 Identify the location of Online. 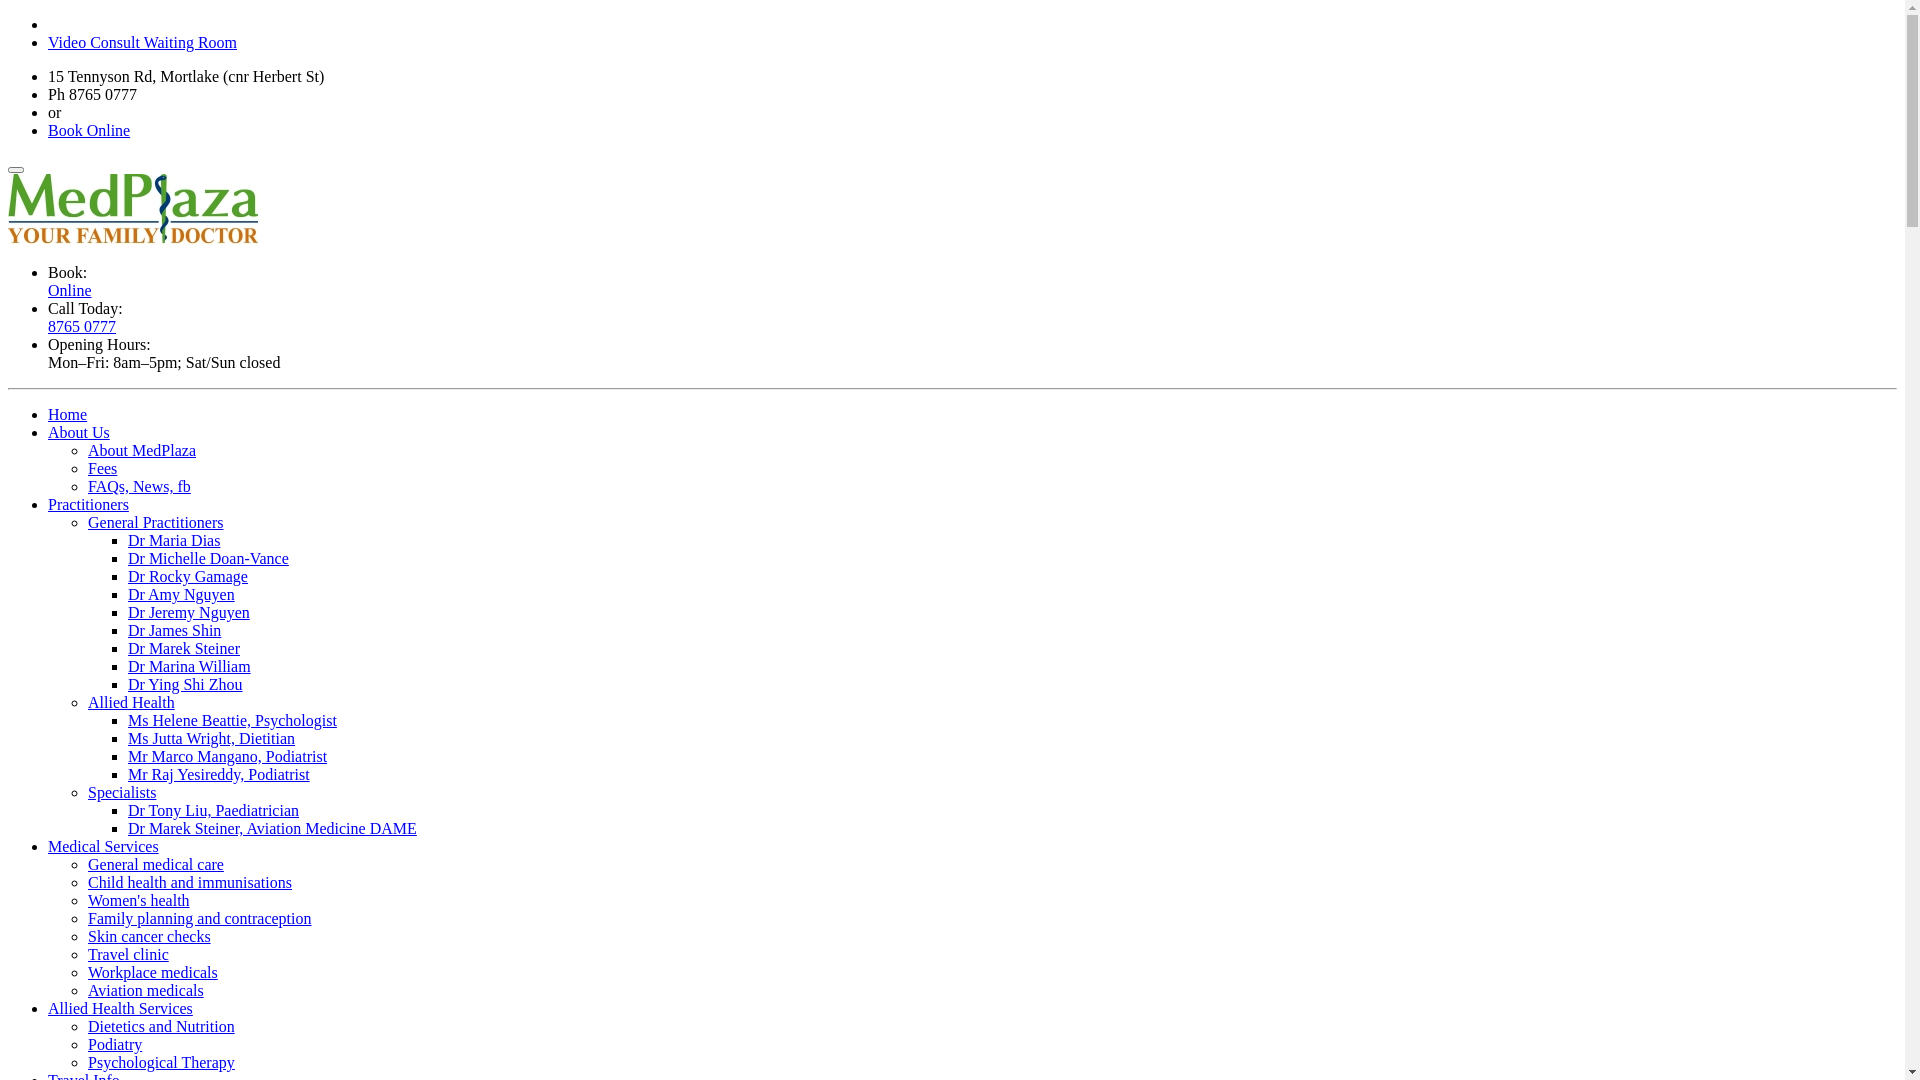
(70, 290).